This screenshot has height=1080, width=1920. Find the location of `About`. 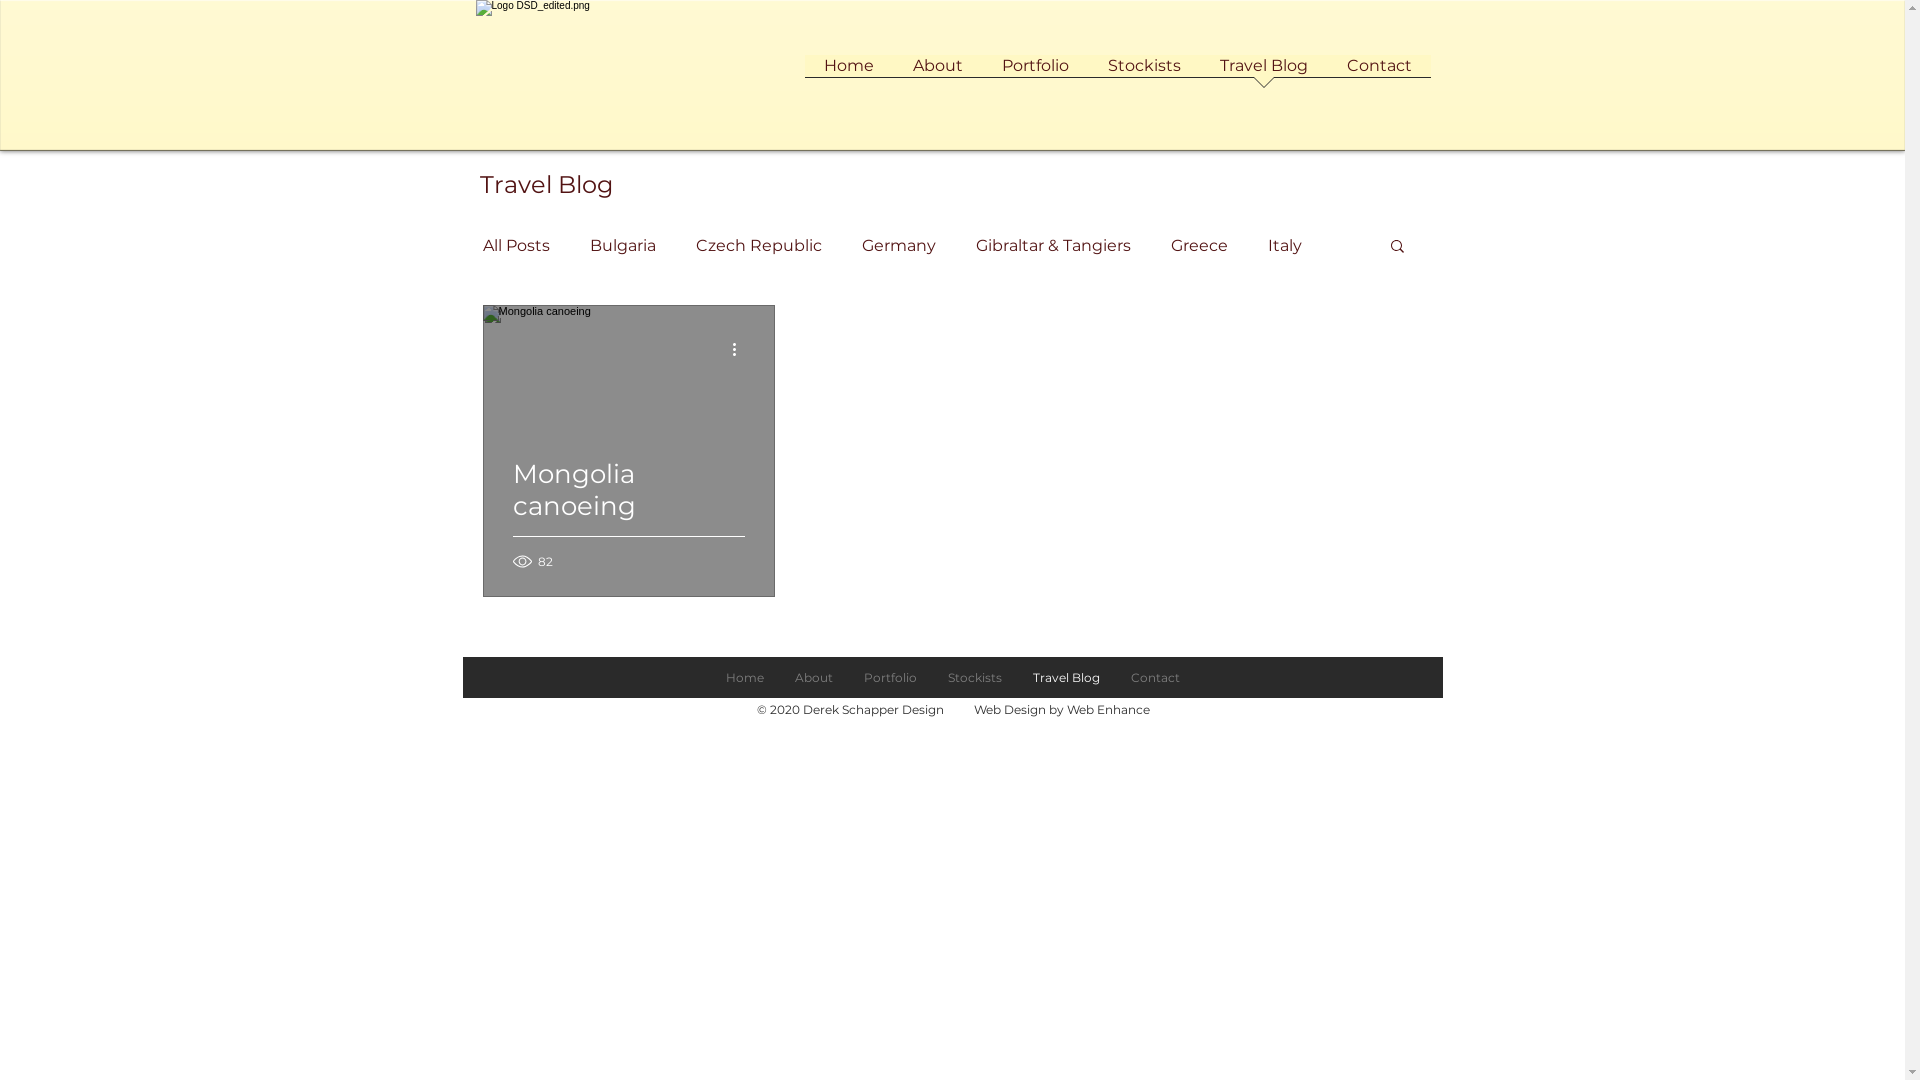

About is located at coordinates (938, 72).